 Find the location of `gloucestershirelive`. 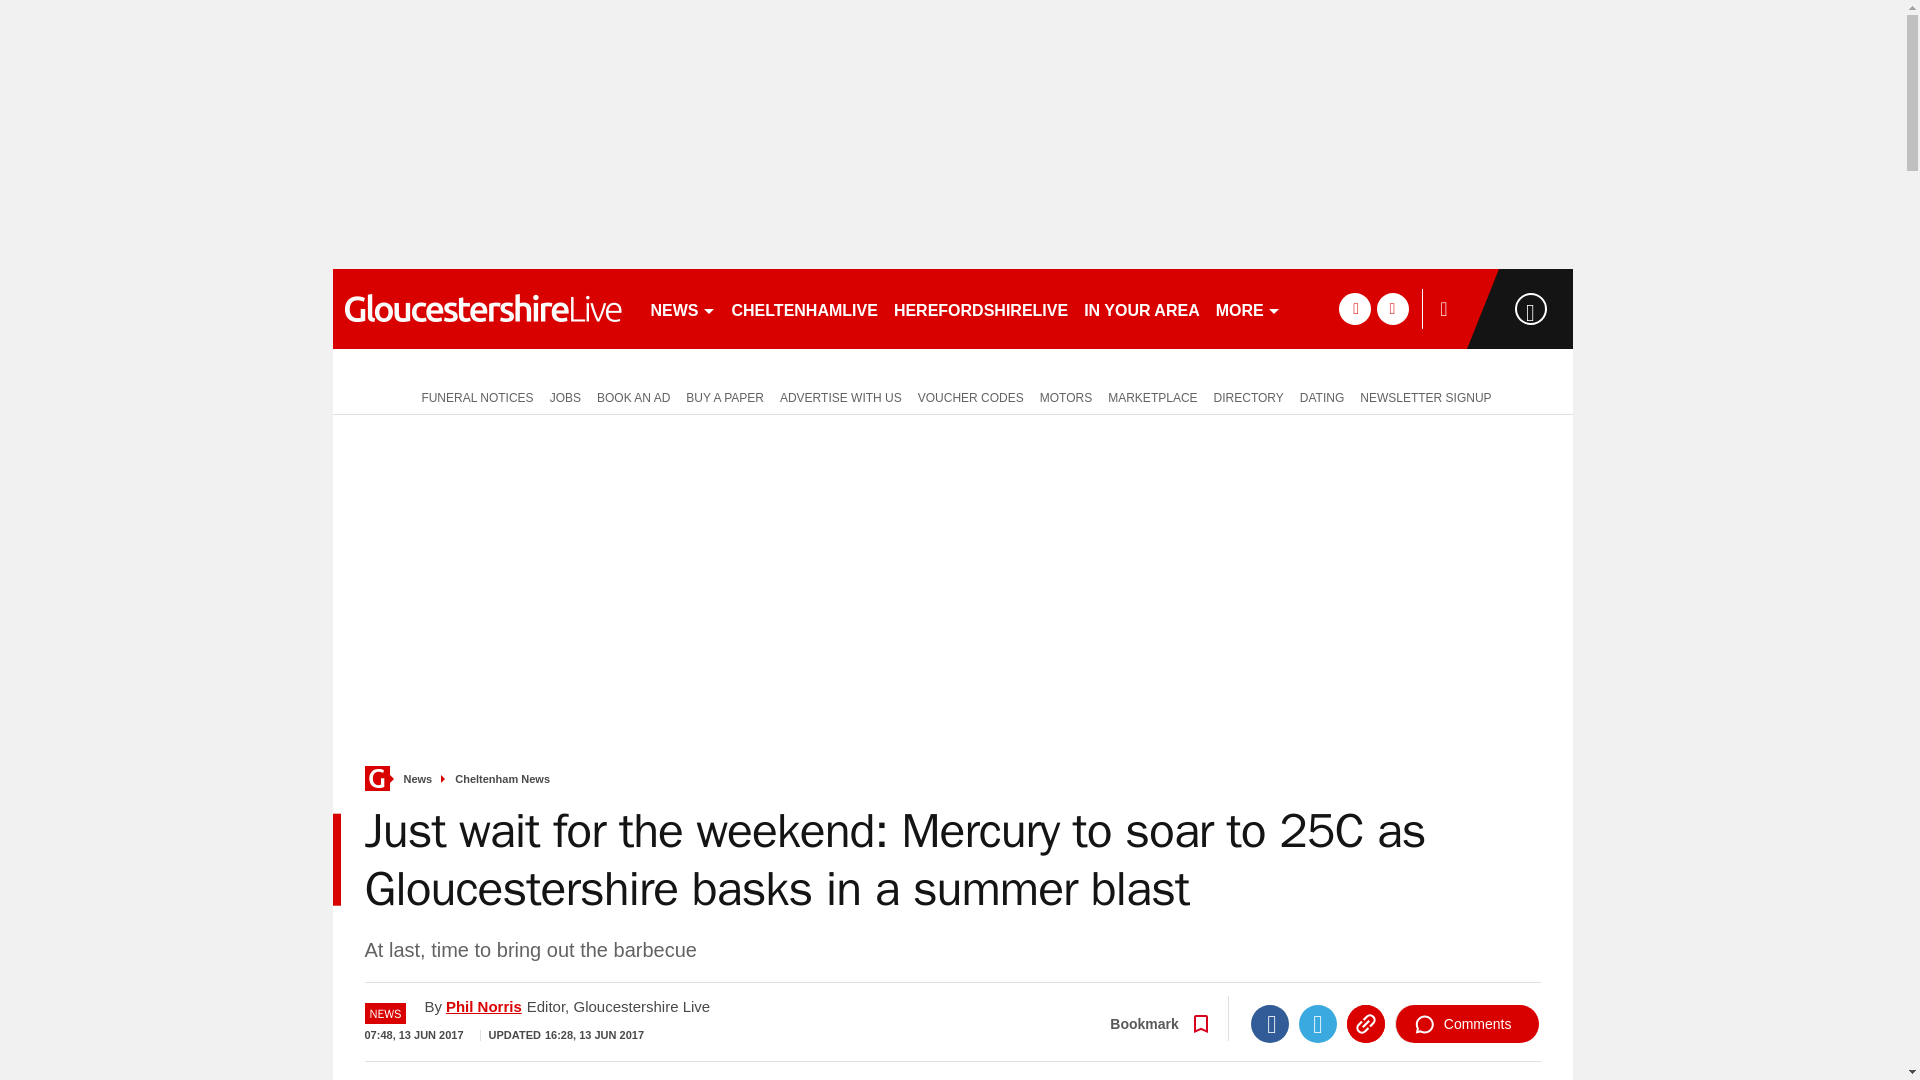

gloucestershirelive is located at coordinates (482, 308).